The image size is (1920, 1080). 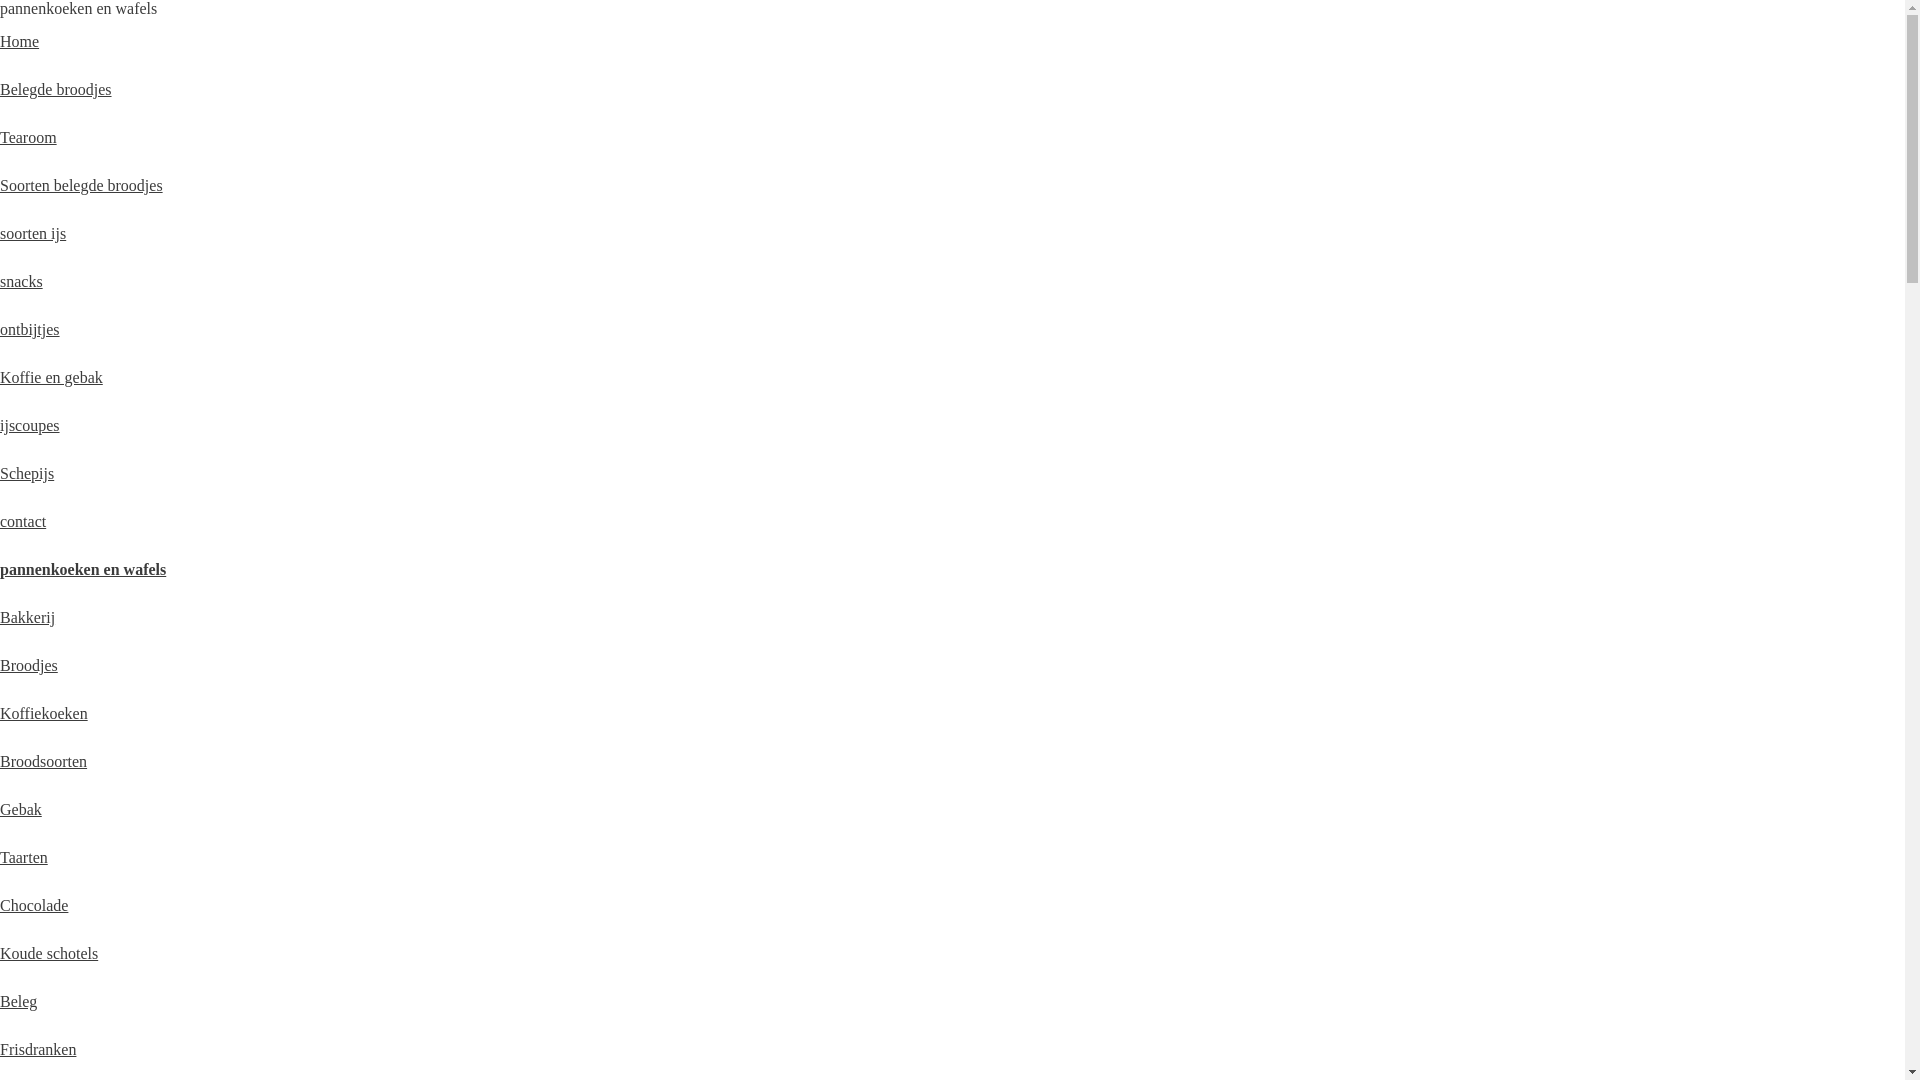 I want to click on Bakkerij, so click(x=28, y=618).